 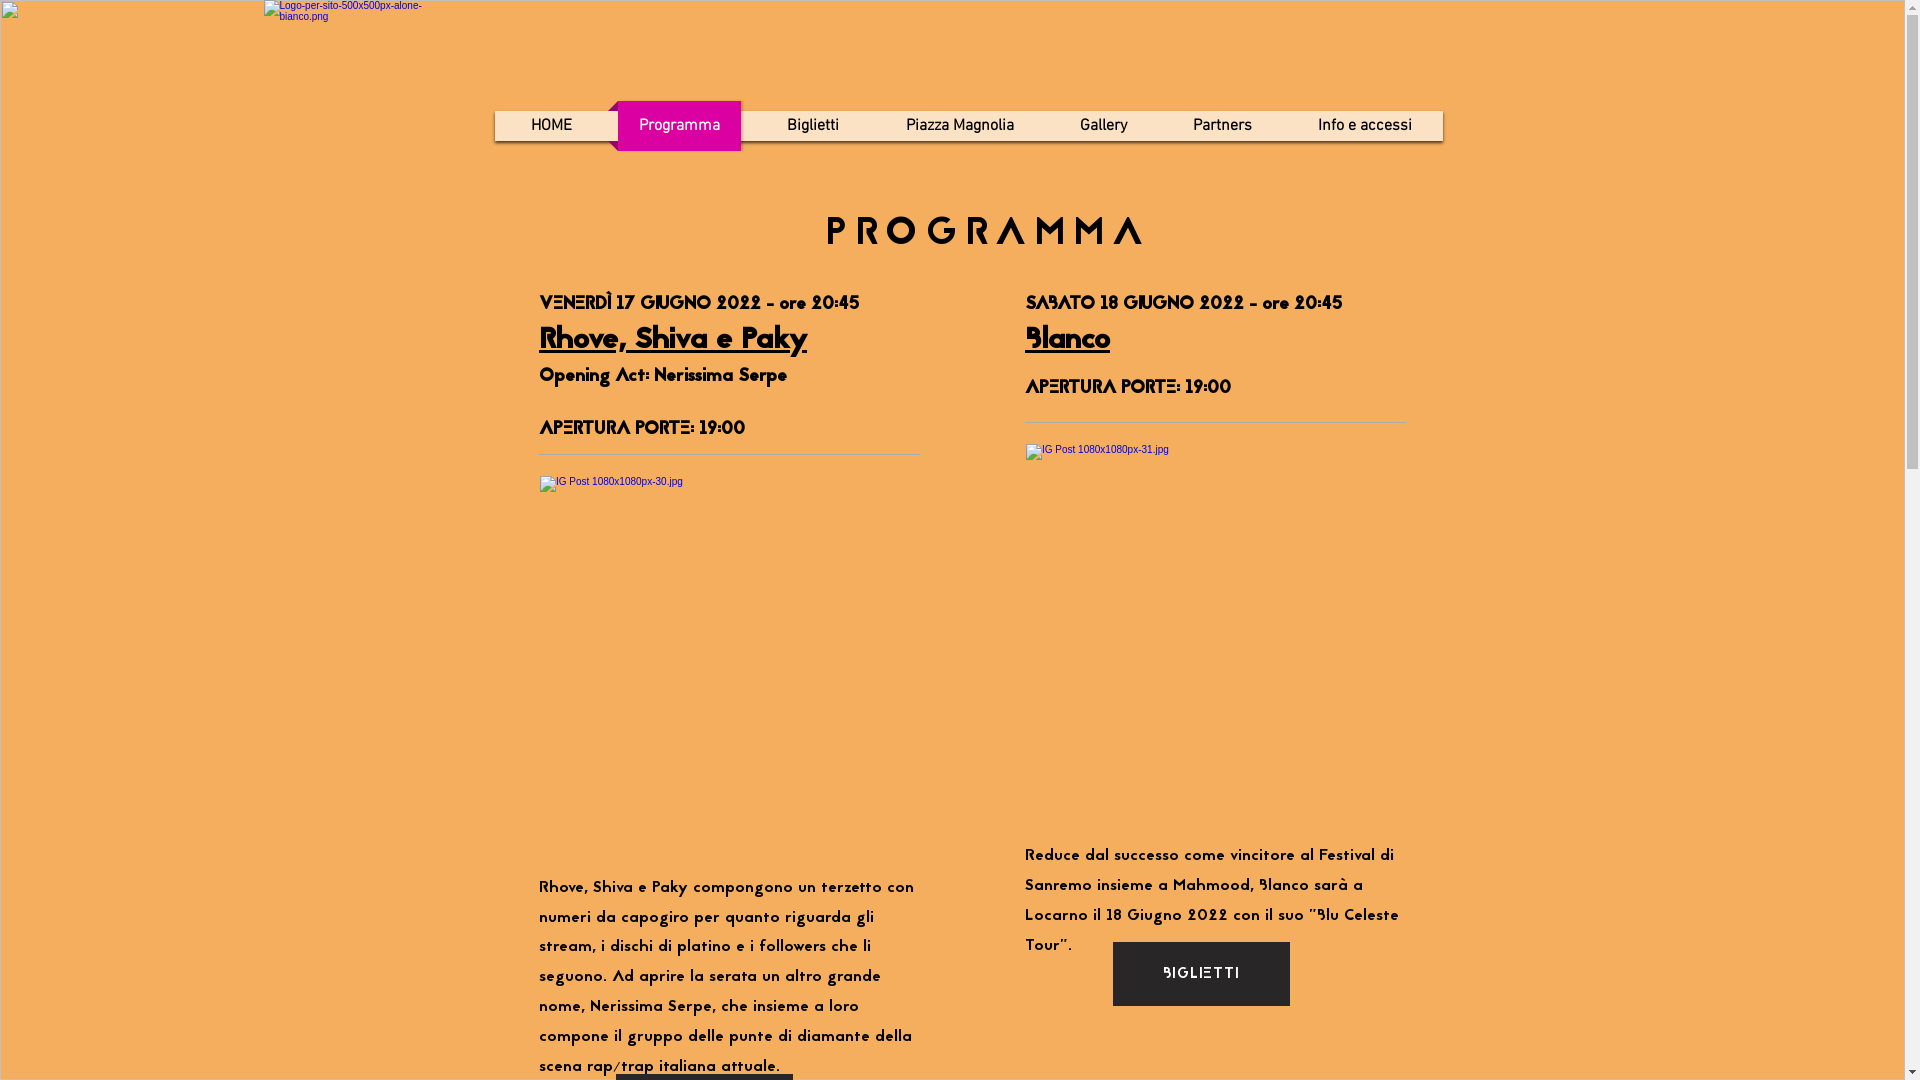 I want to click on Biglietti, so click(x=813, y=126).